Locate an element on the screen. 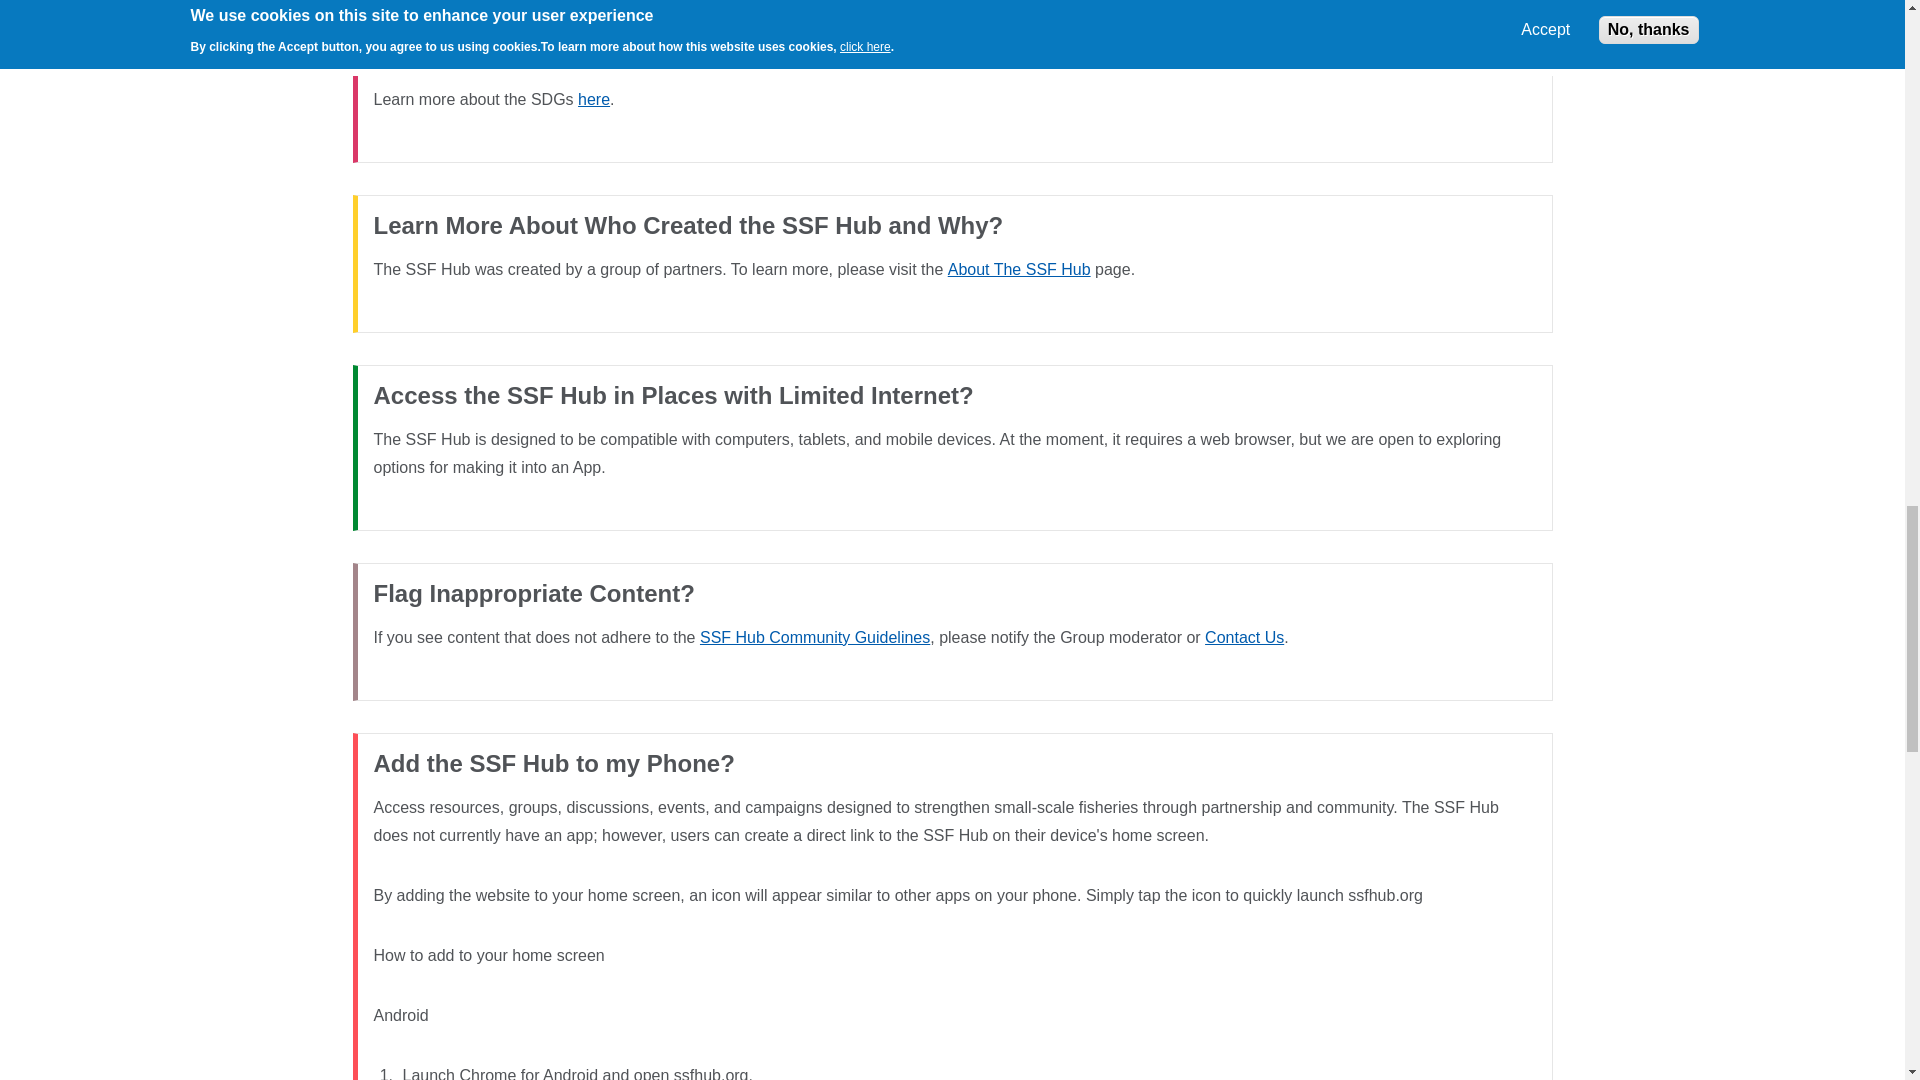 The height and width of the screenshot is (1080, 1920). Contact is located at coordinates (1244, 636).